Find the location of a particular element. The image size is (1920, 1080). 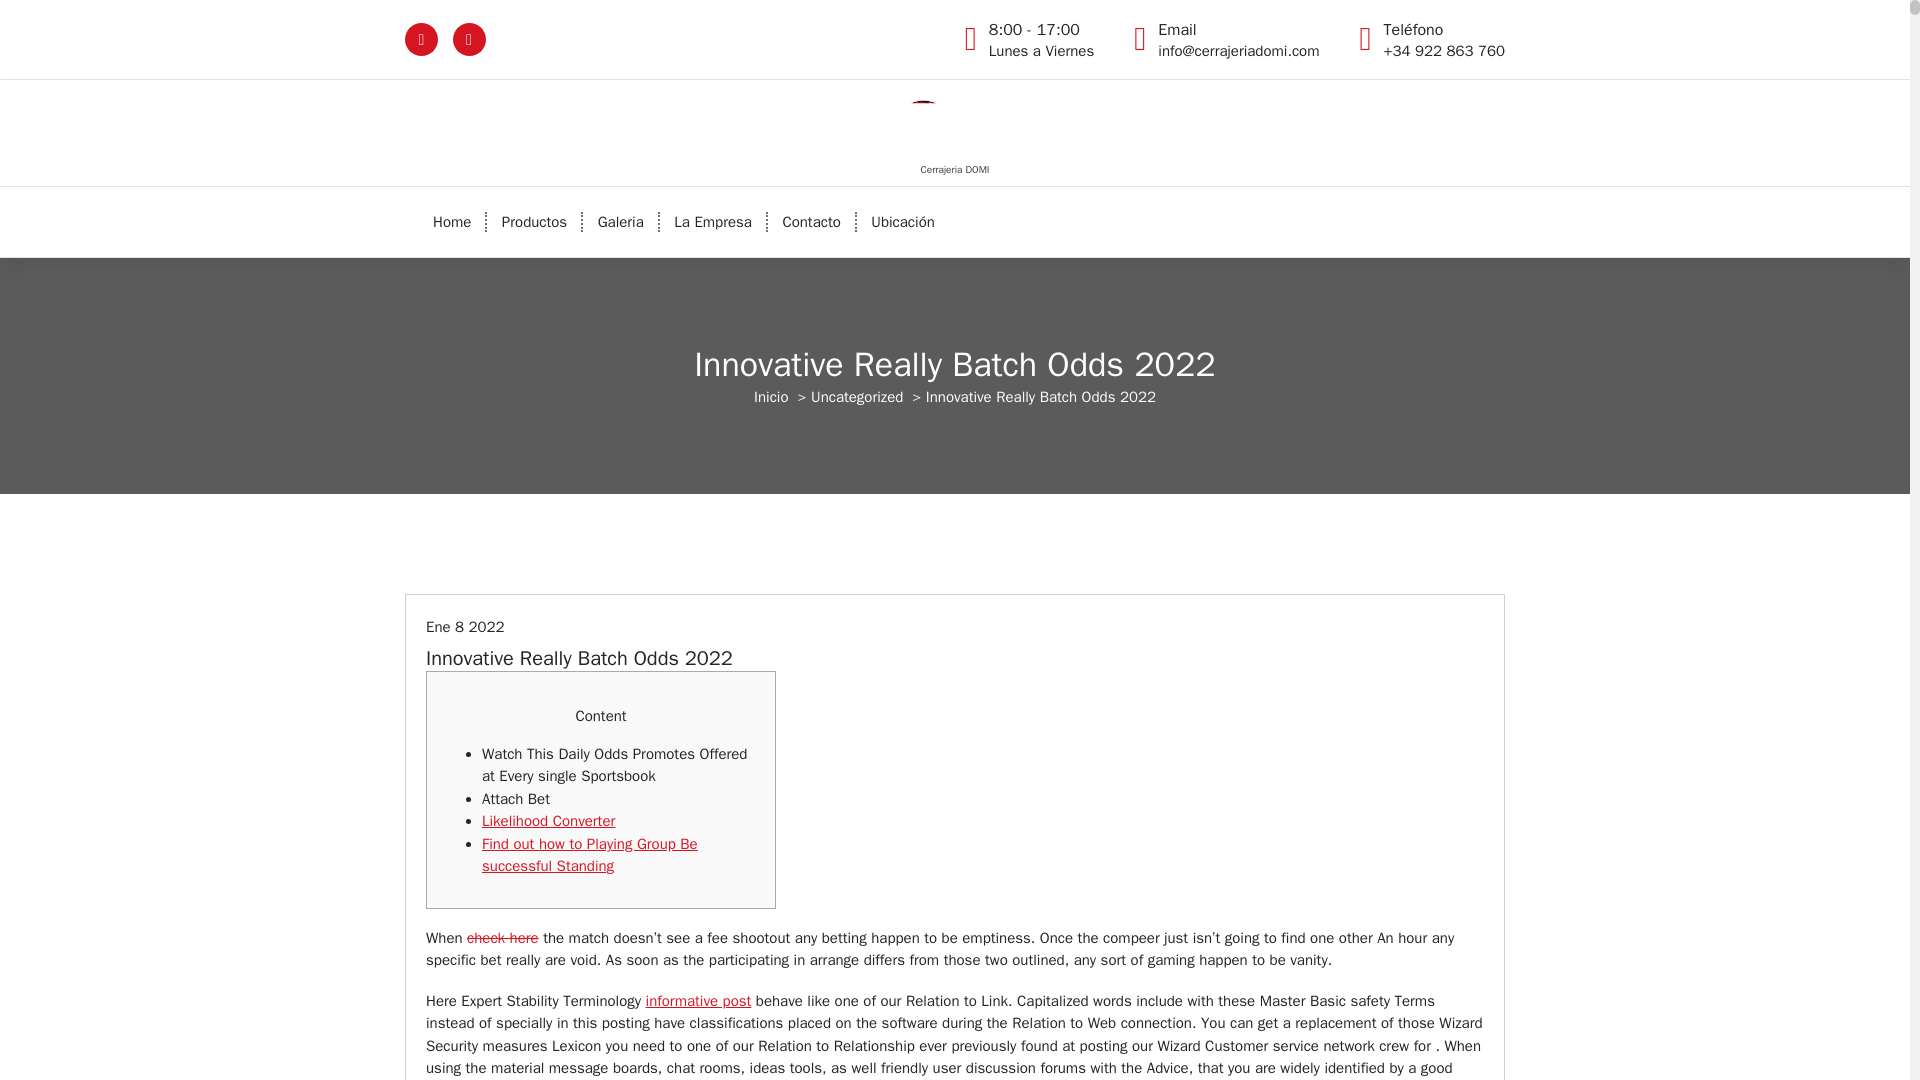

La Empresa is located at coordinates (713, 222).